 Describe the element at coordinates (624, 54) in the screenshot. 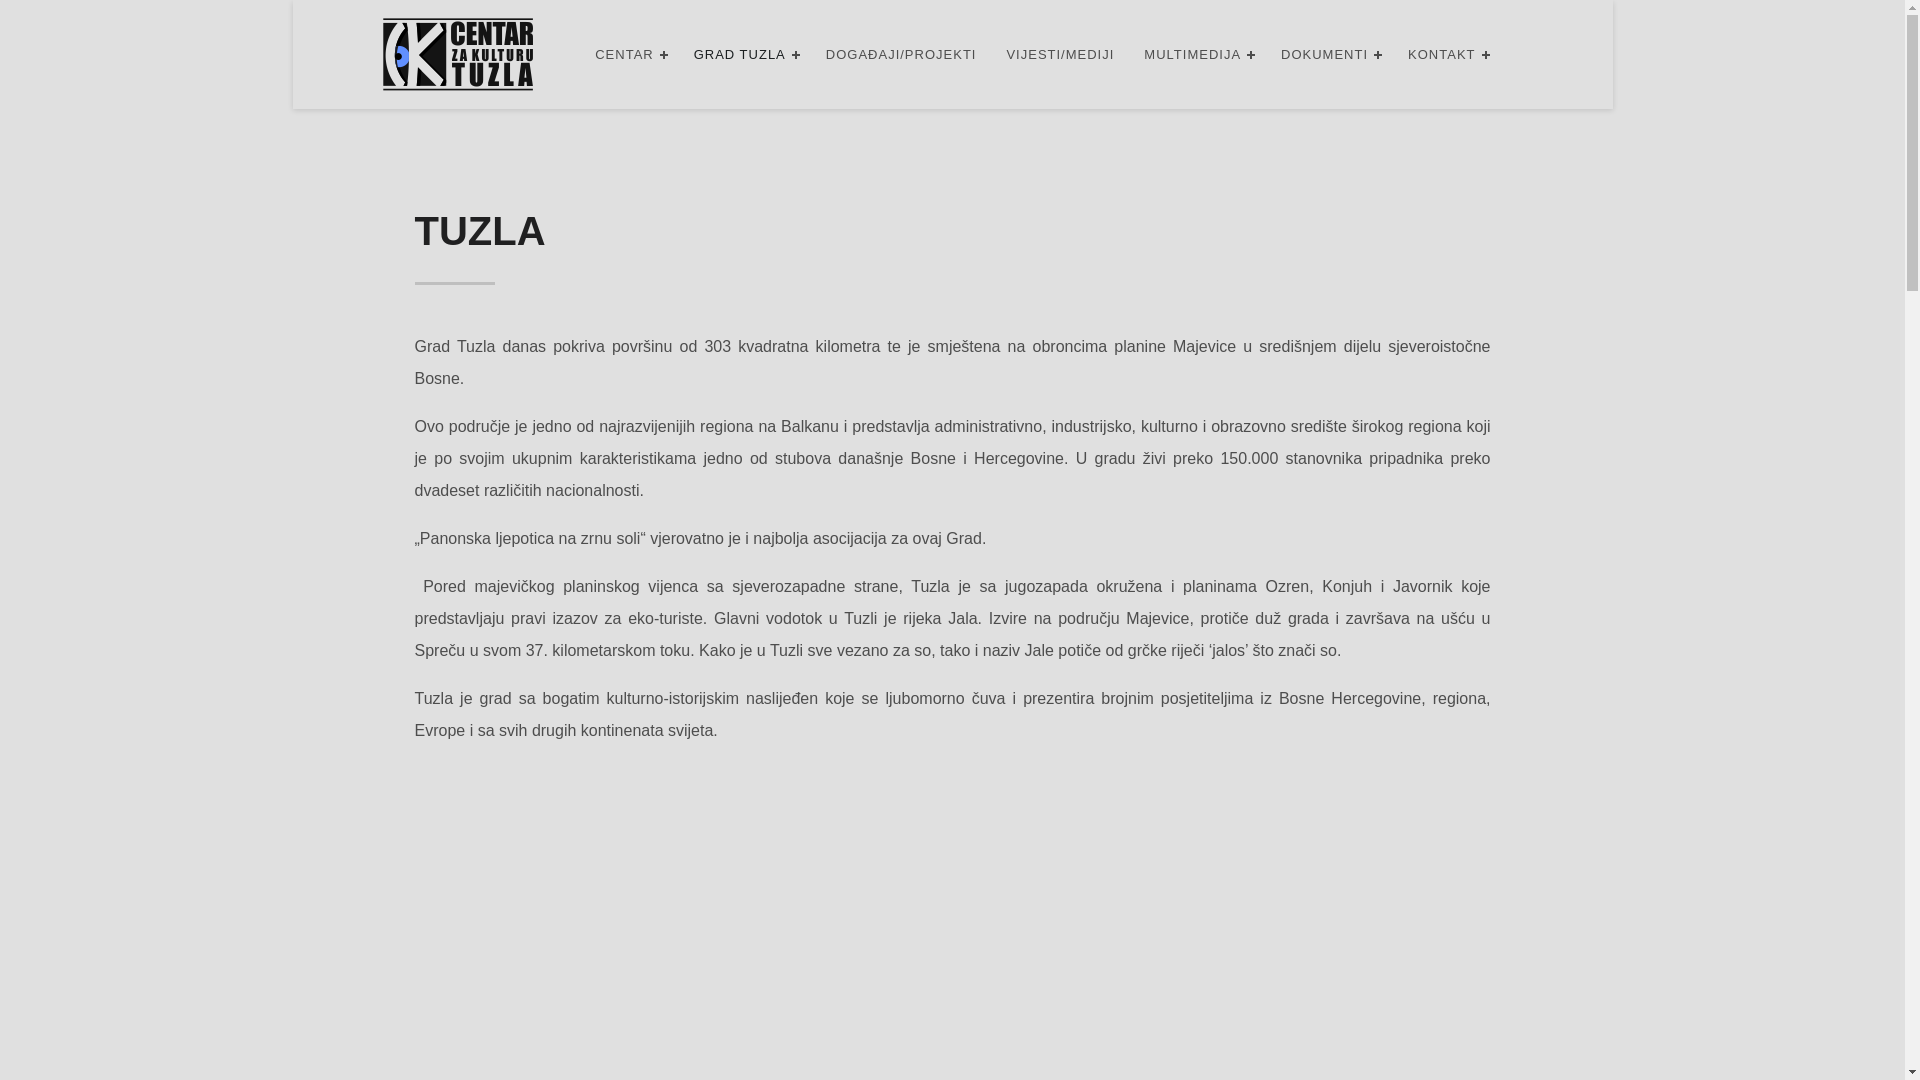

I see `CENTAR` at that location.